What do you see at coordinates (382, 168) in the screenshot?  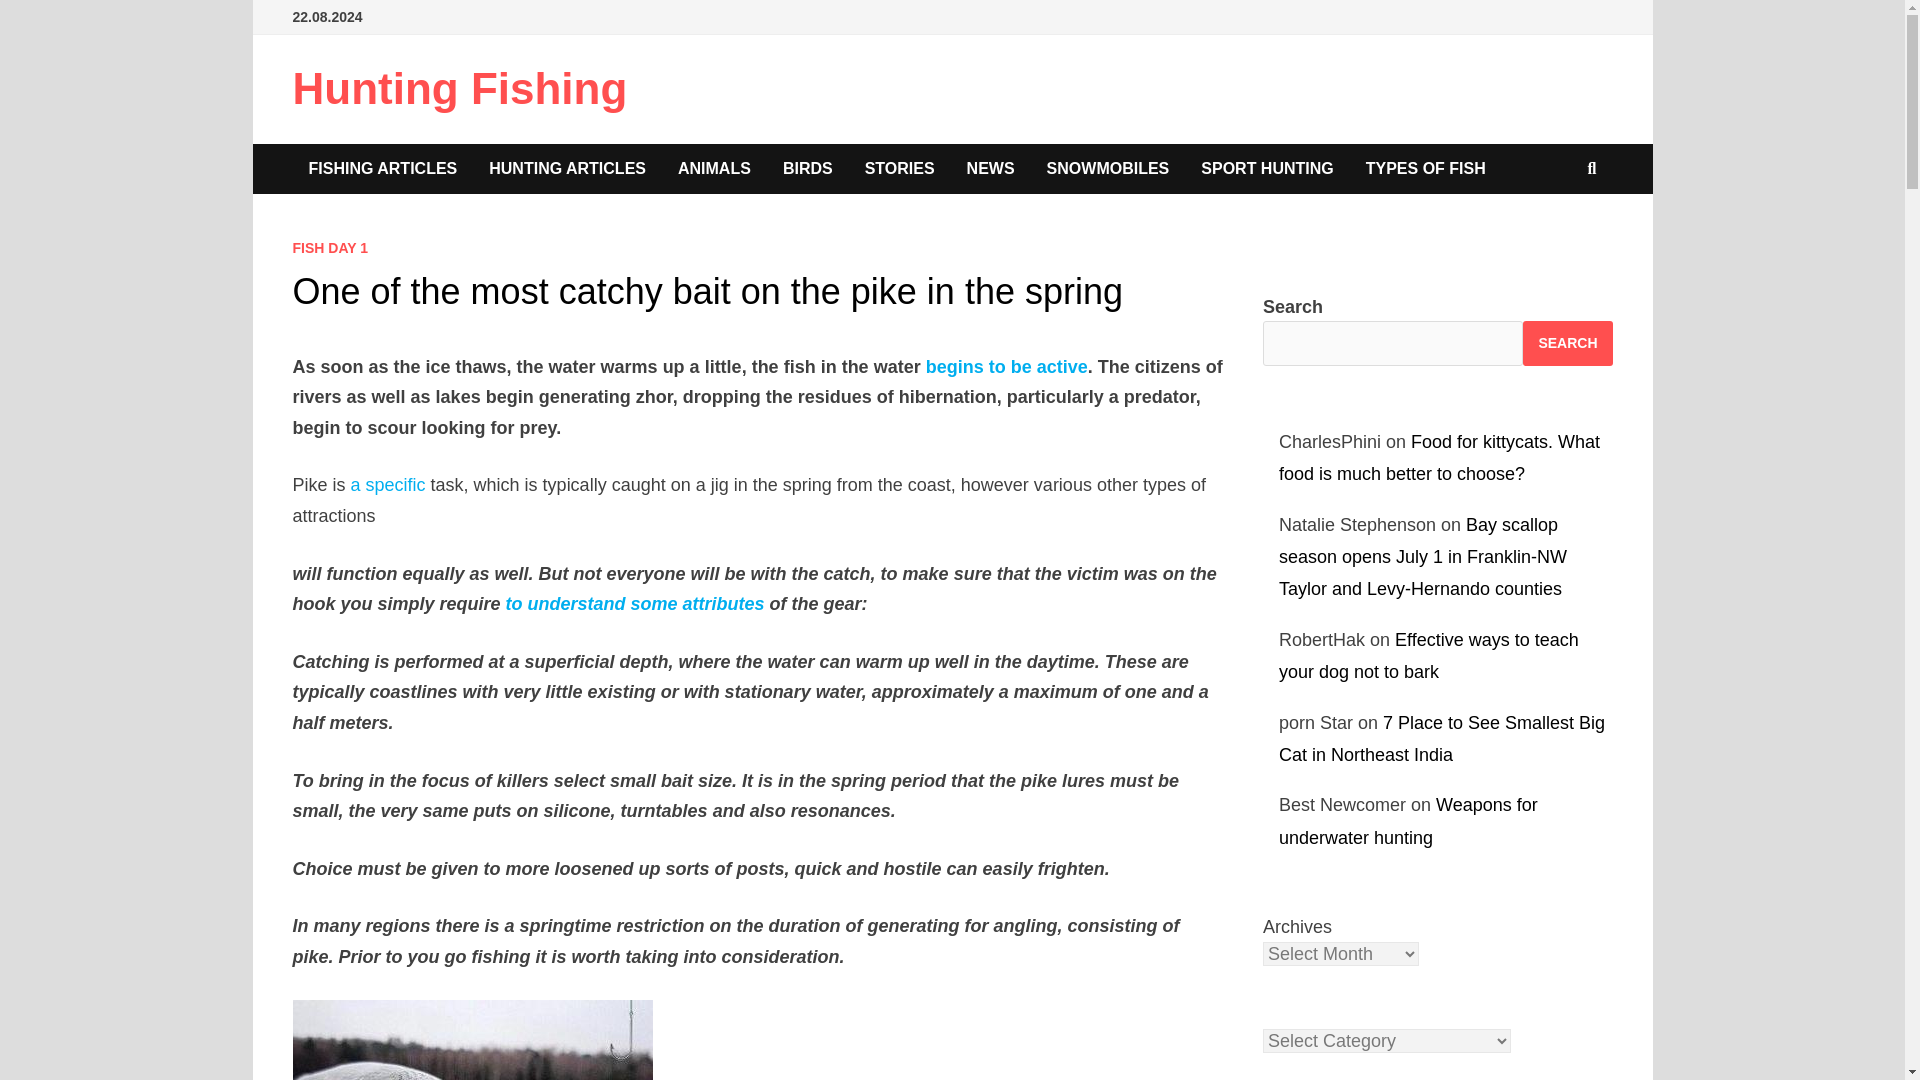 I see `FISHING ARTICLES` at bounding box center [382, 168].